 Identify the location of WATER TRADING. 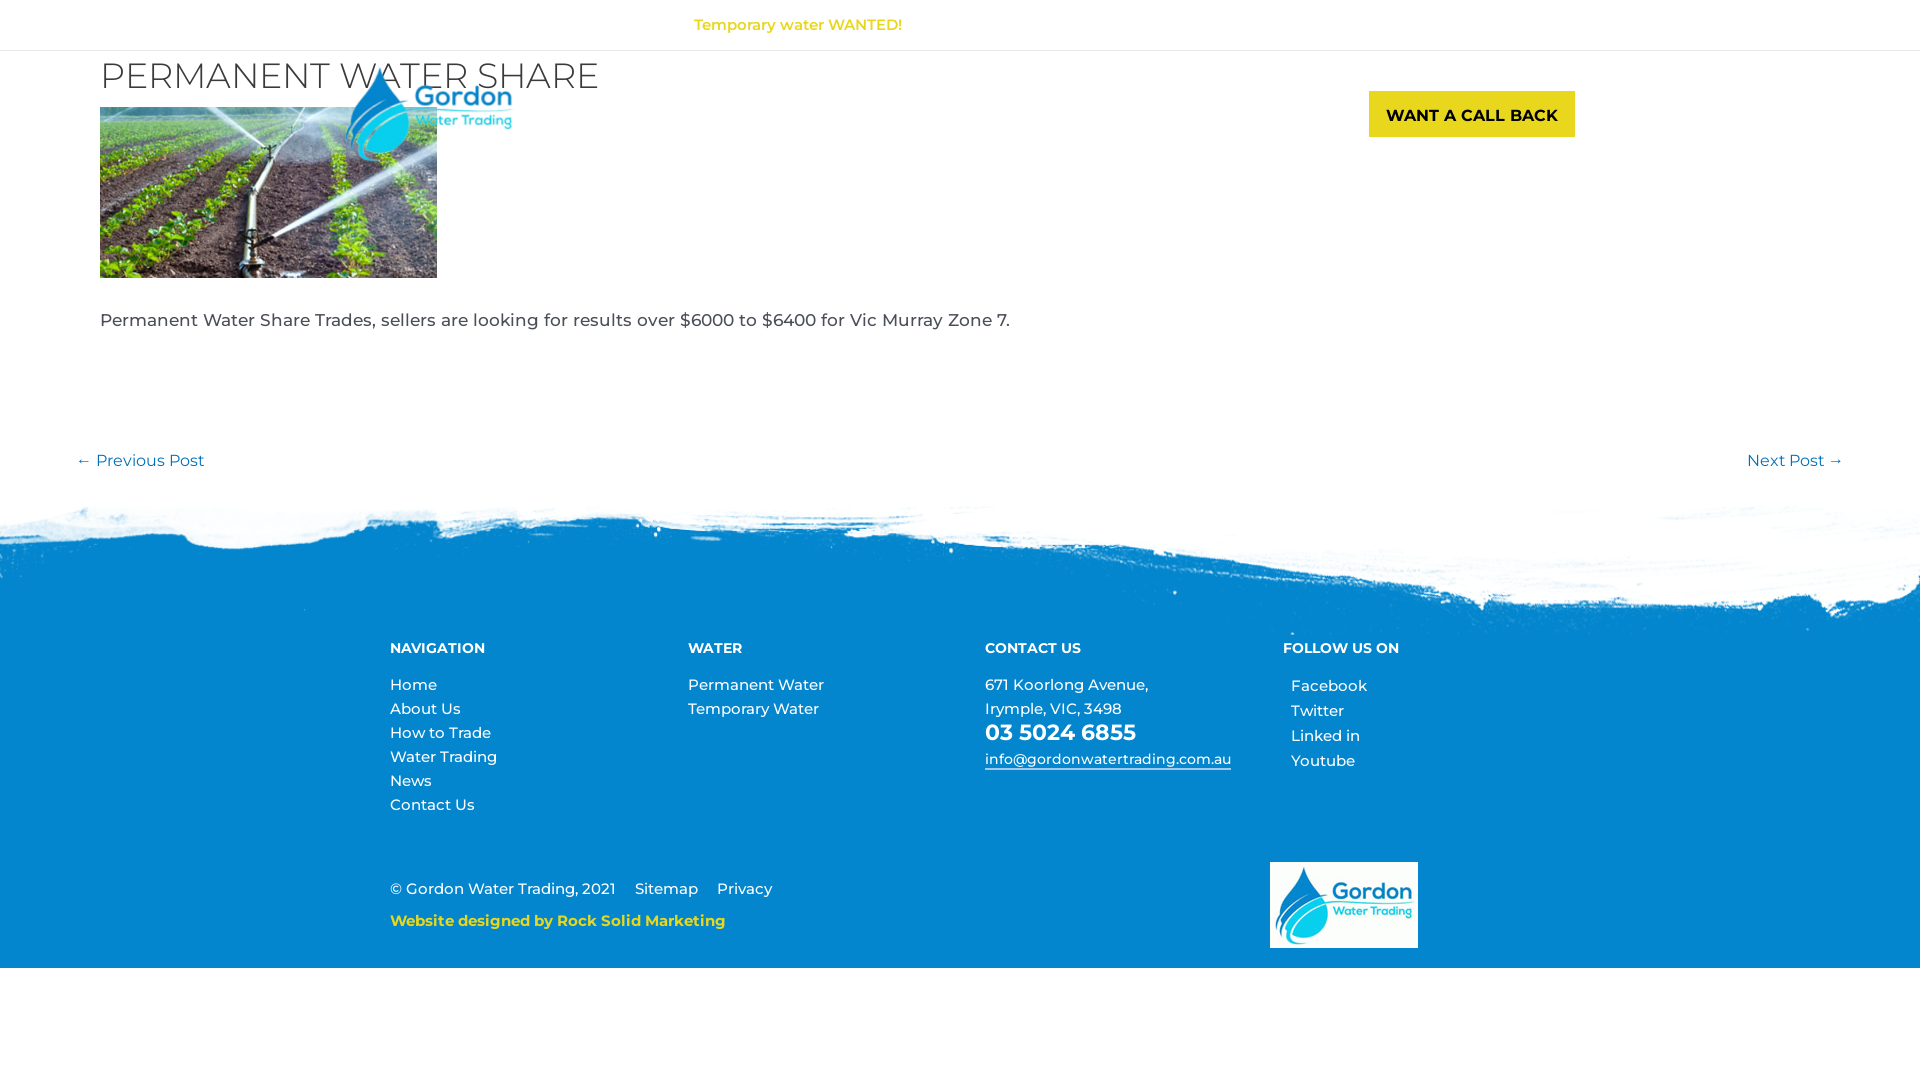
(1020, 114).